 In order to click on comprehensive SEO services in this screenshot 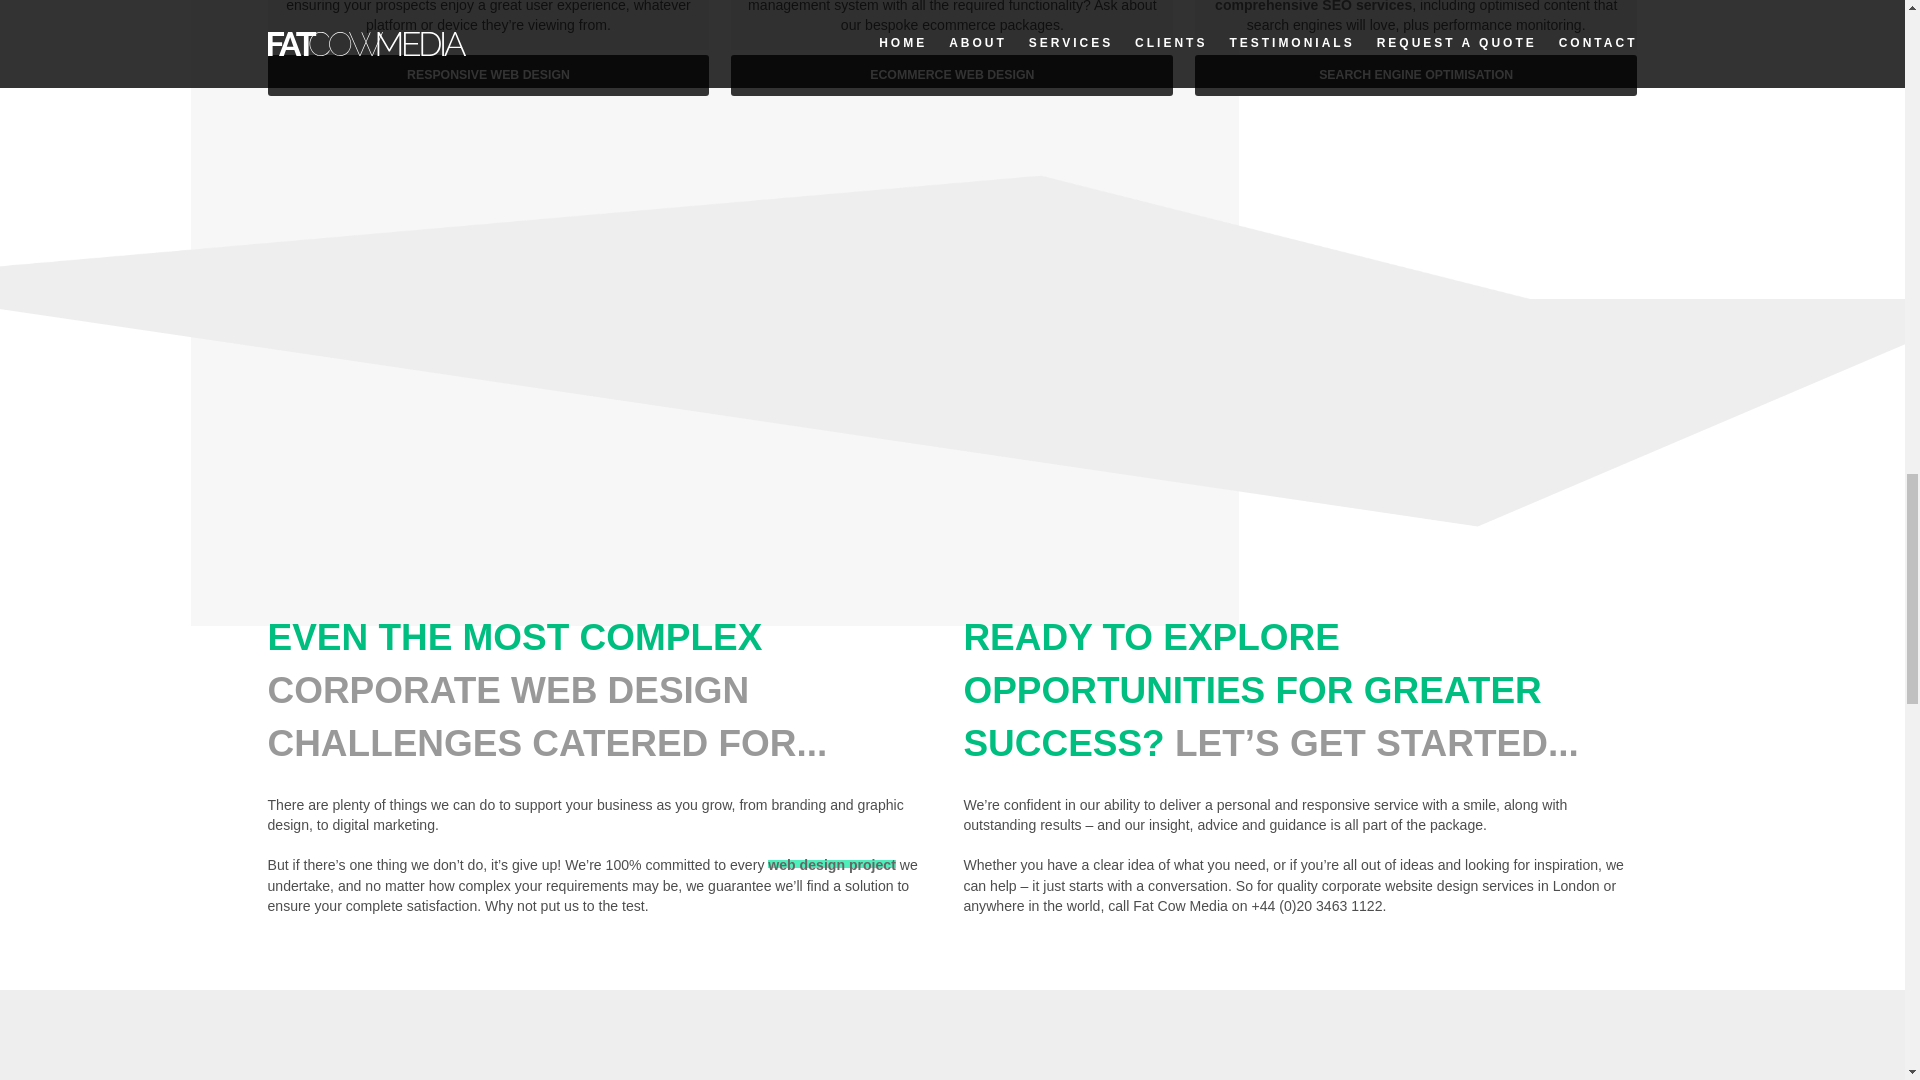, I will do `click(1313, 6)`.